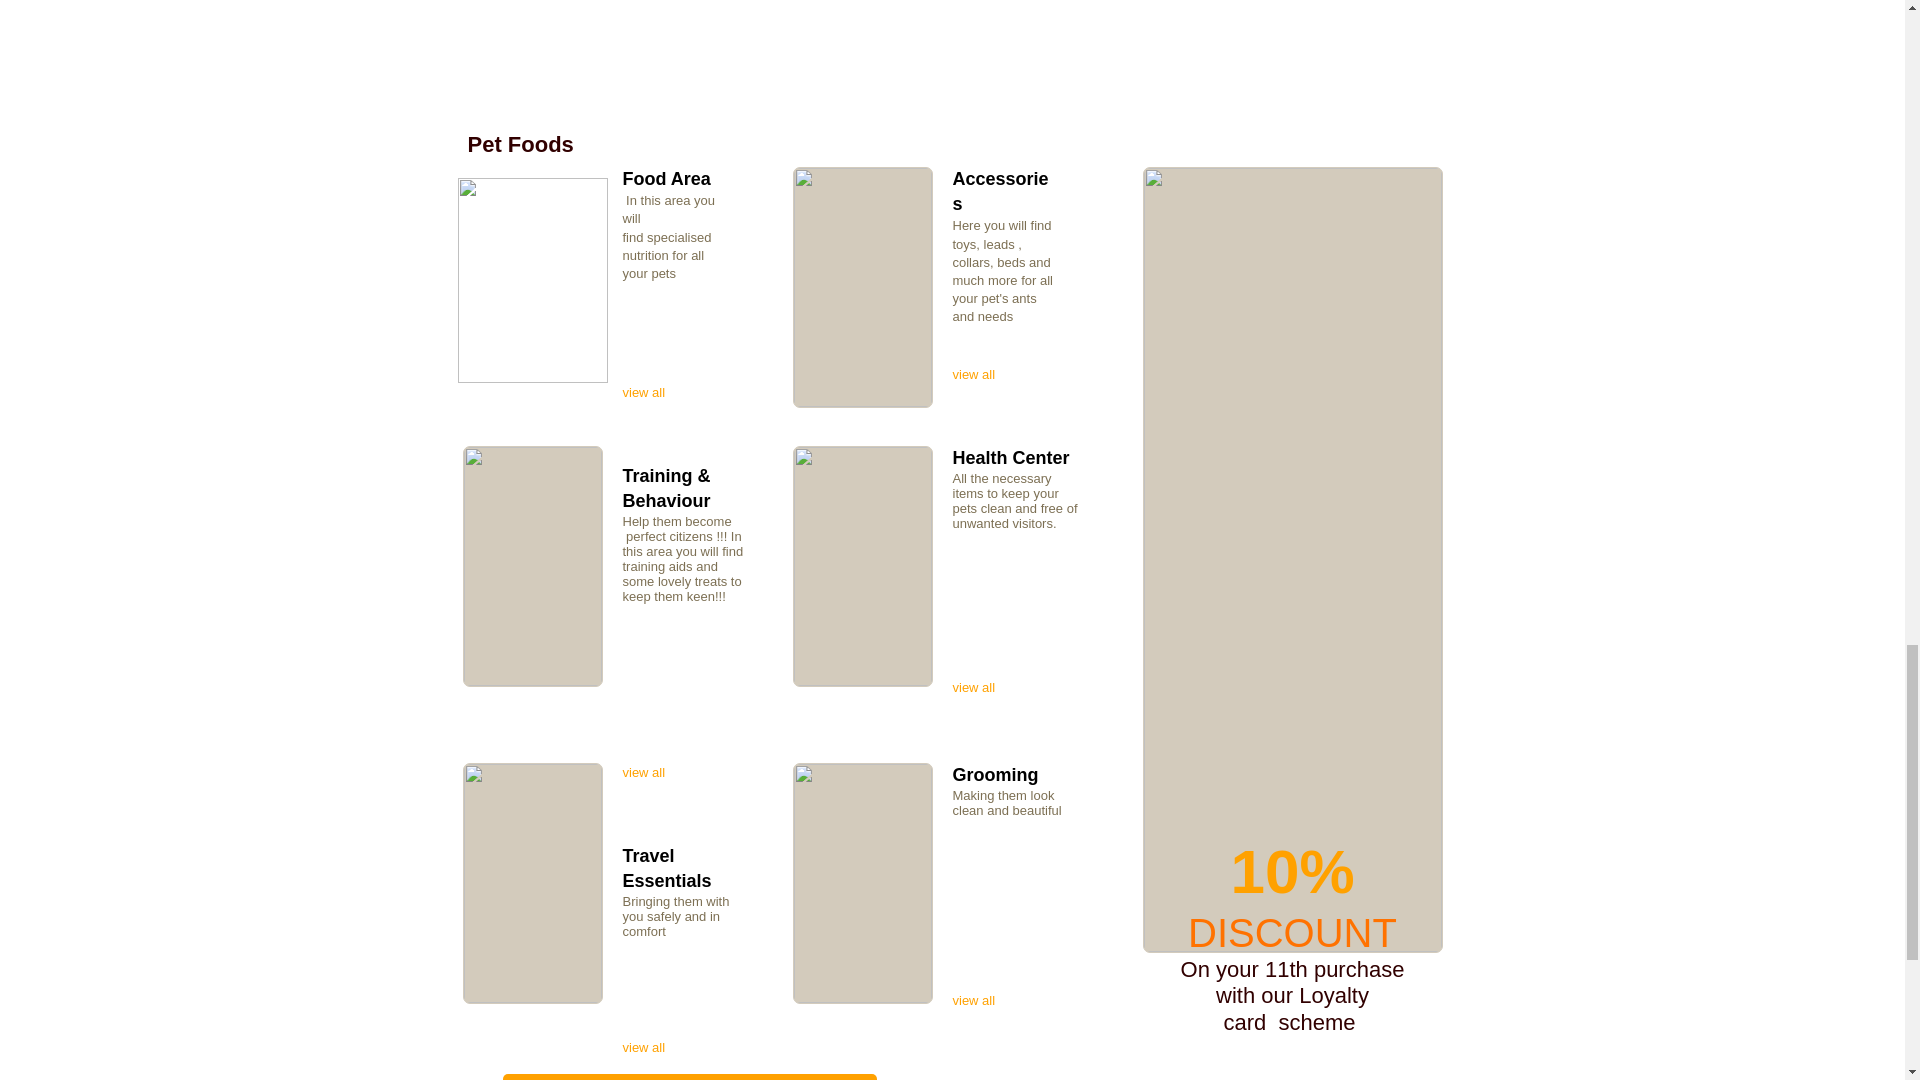  What do you see at coordinates (650, 772) in the screenshot?
I see `view all` at bounding box center [650, 772].